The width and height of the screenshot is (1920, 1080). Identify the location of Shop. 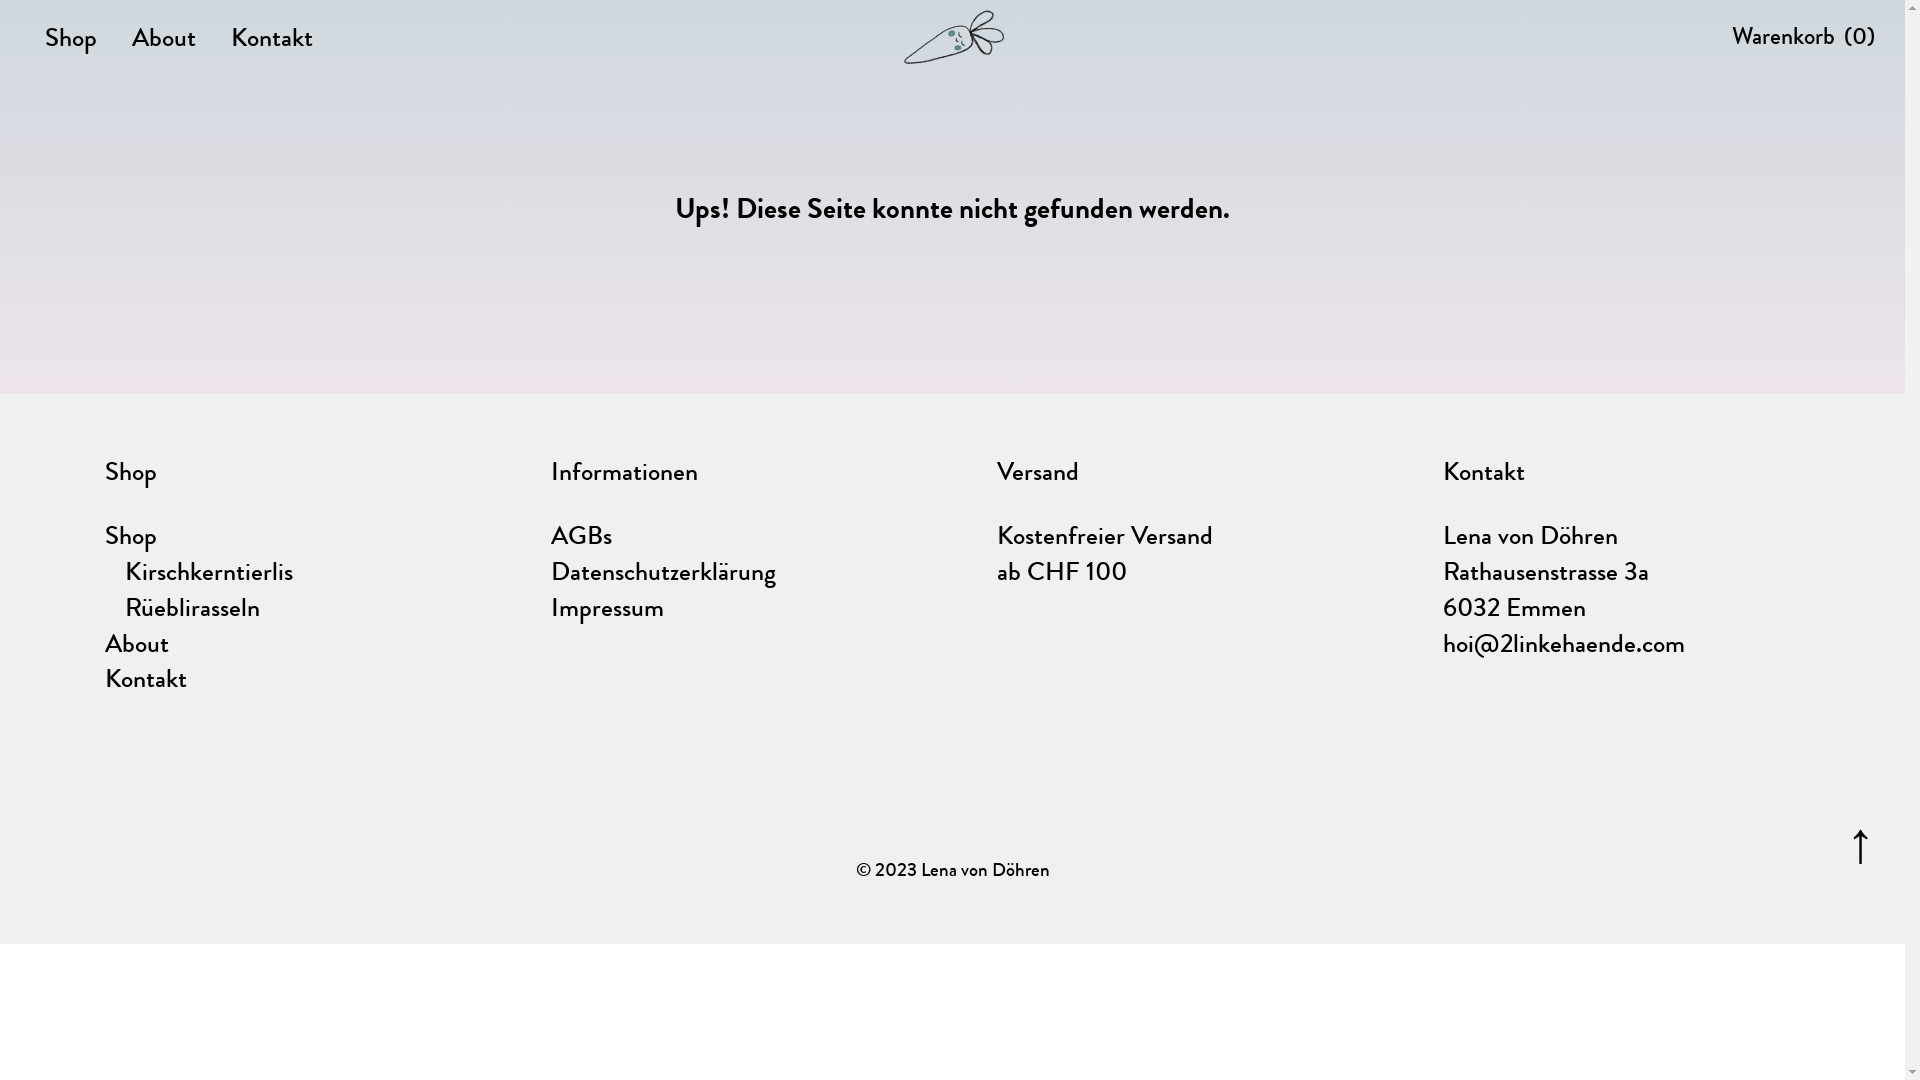
(131, 536).